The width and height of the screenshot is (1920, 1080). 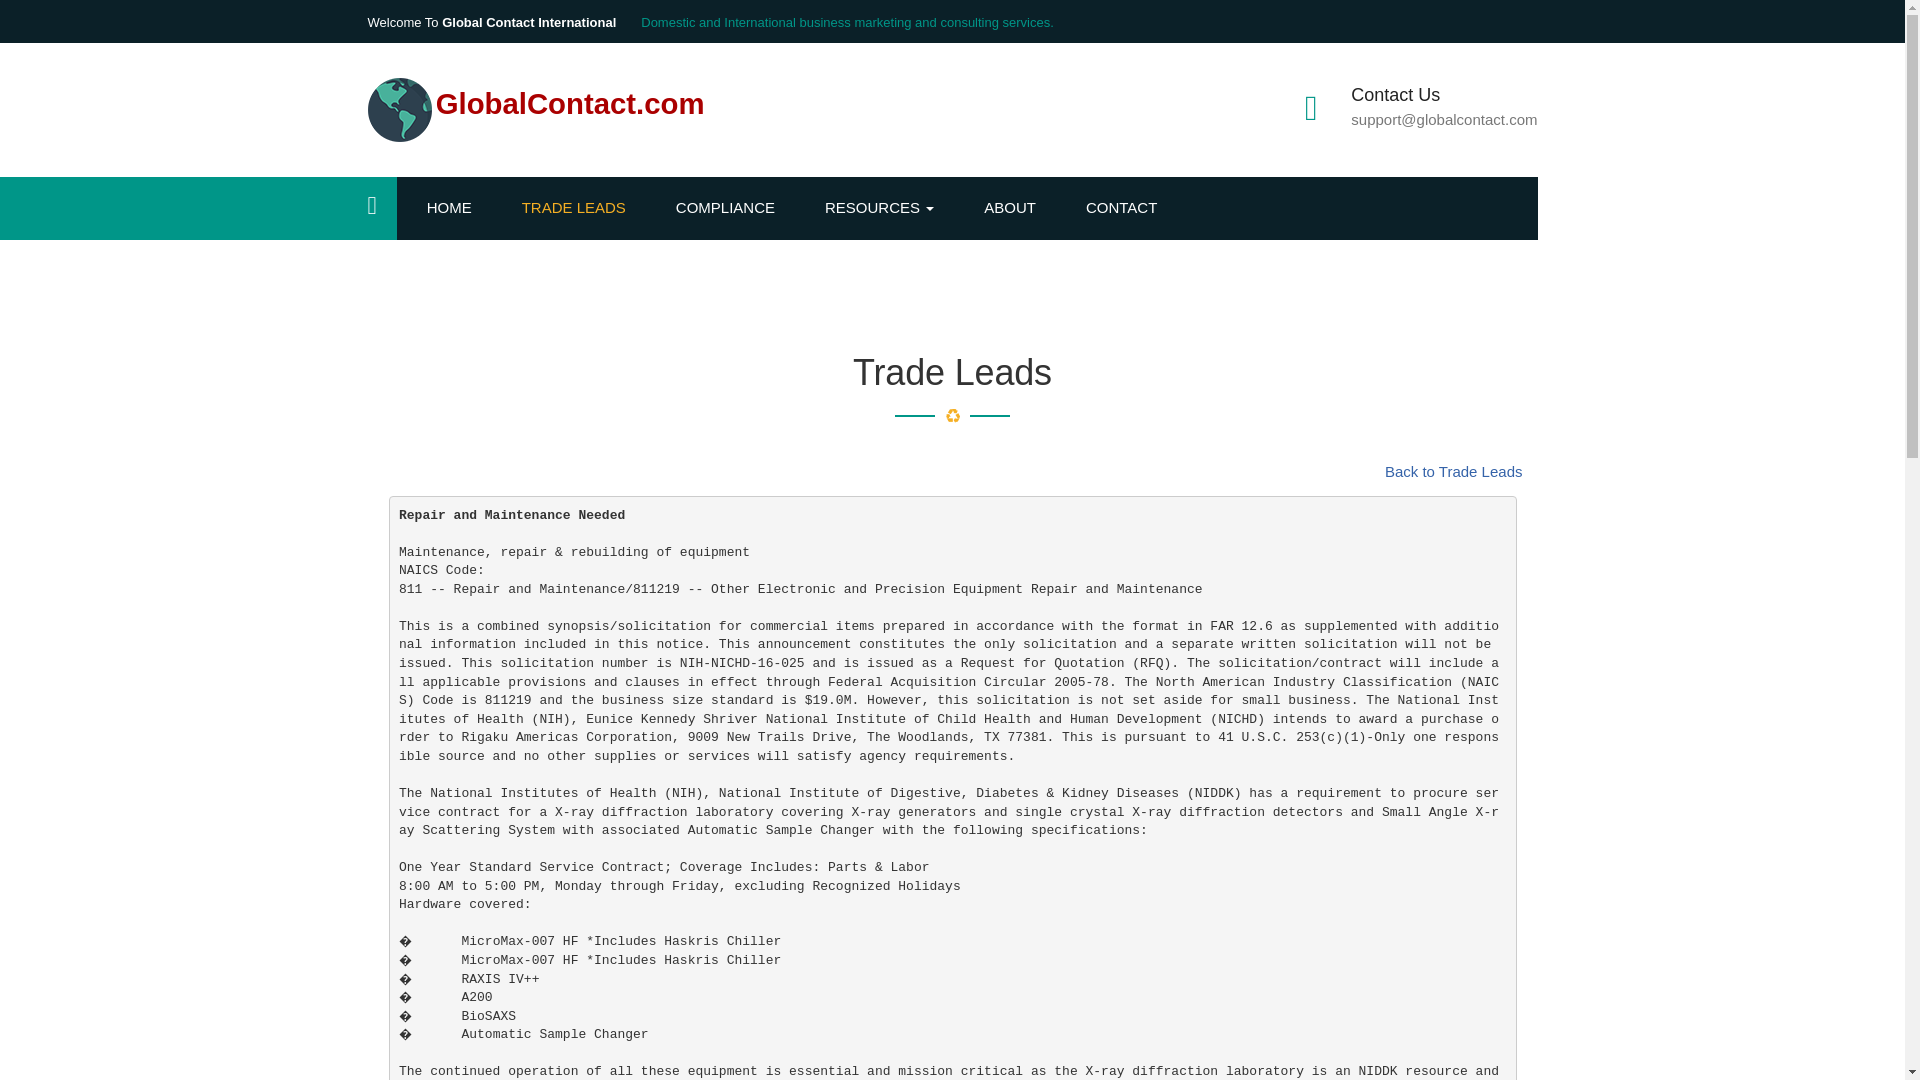 I want to click on COMPLIANCE, so click(x=734, y=208).